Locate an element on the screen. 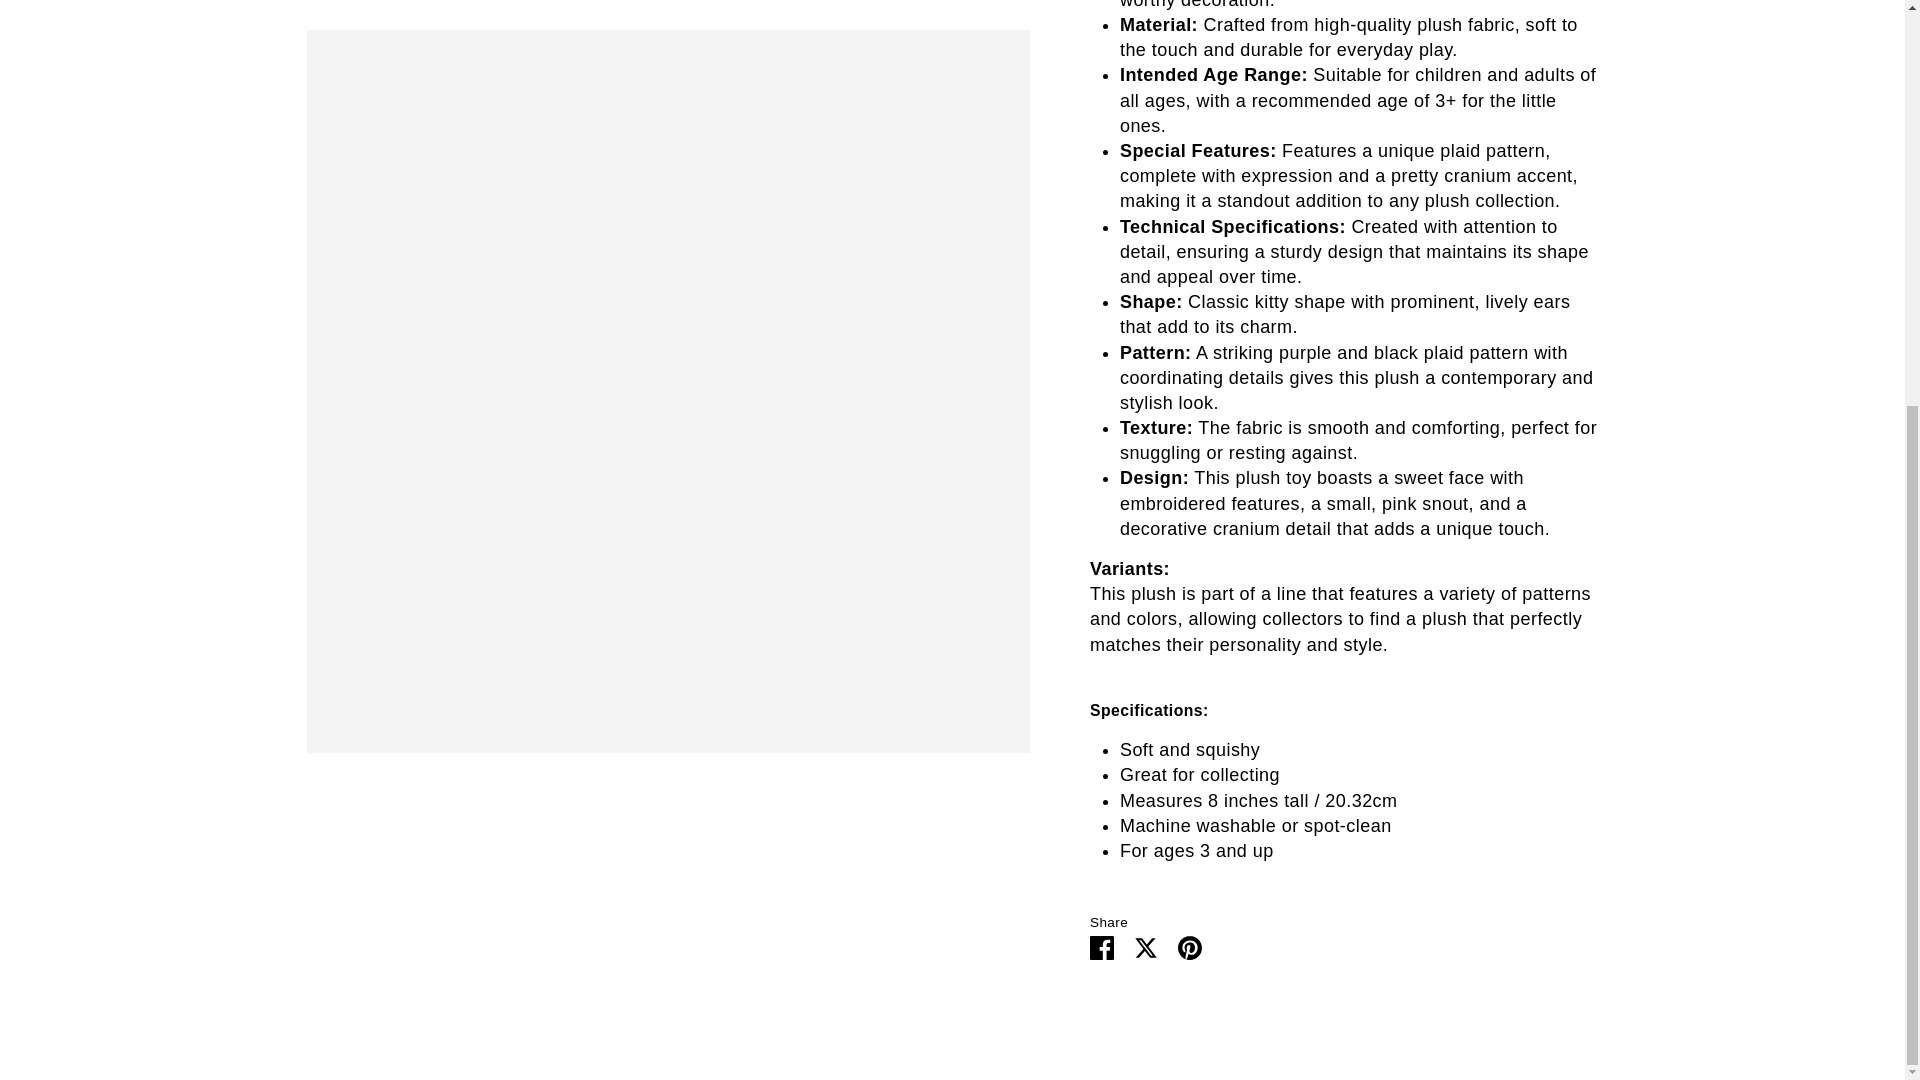 The width and height of the screenshot is (1920, 1080). Discover is located at coordinates (1547, 375).